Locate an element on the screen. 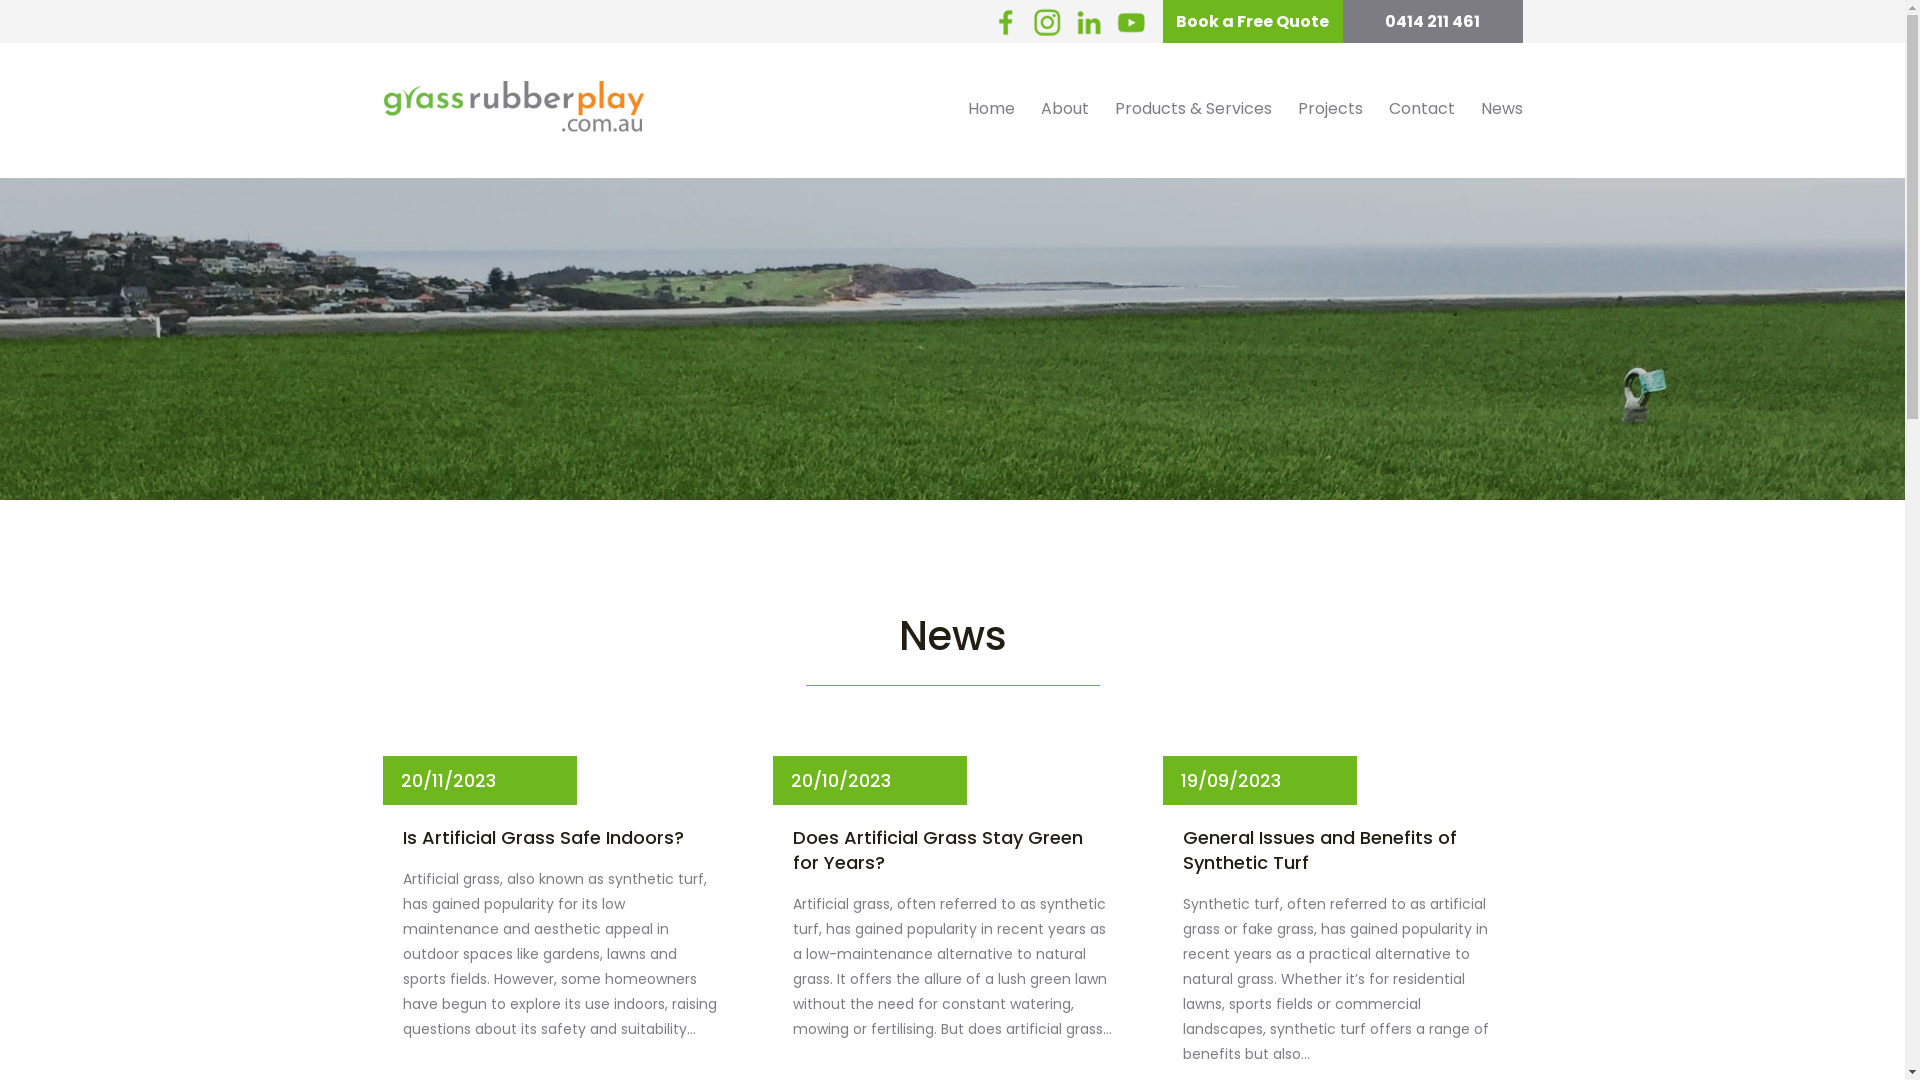  0414 211 461 is located at coordinates (1432, 22).